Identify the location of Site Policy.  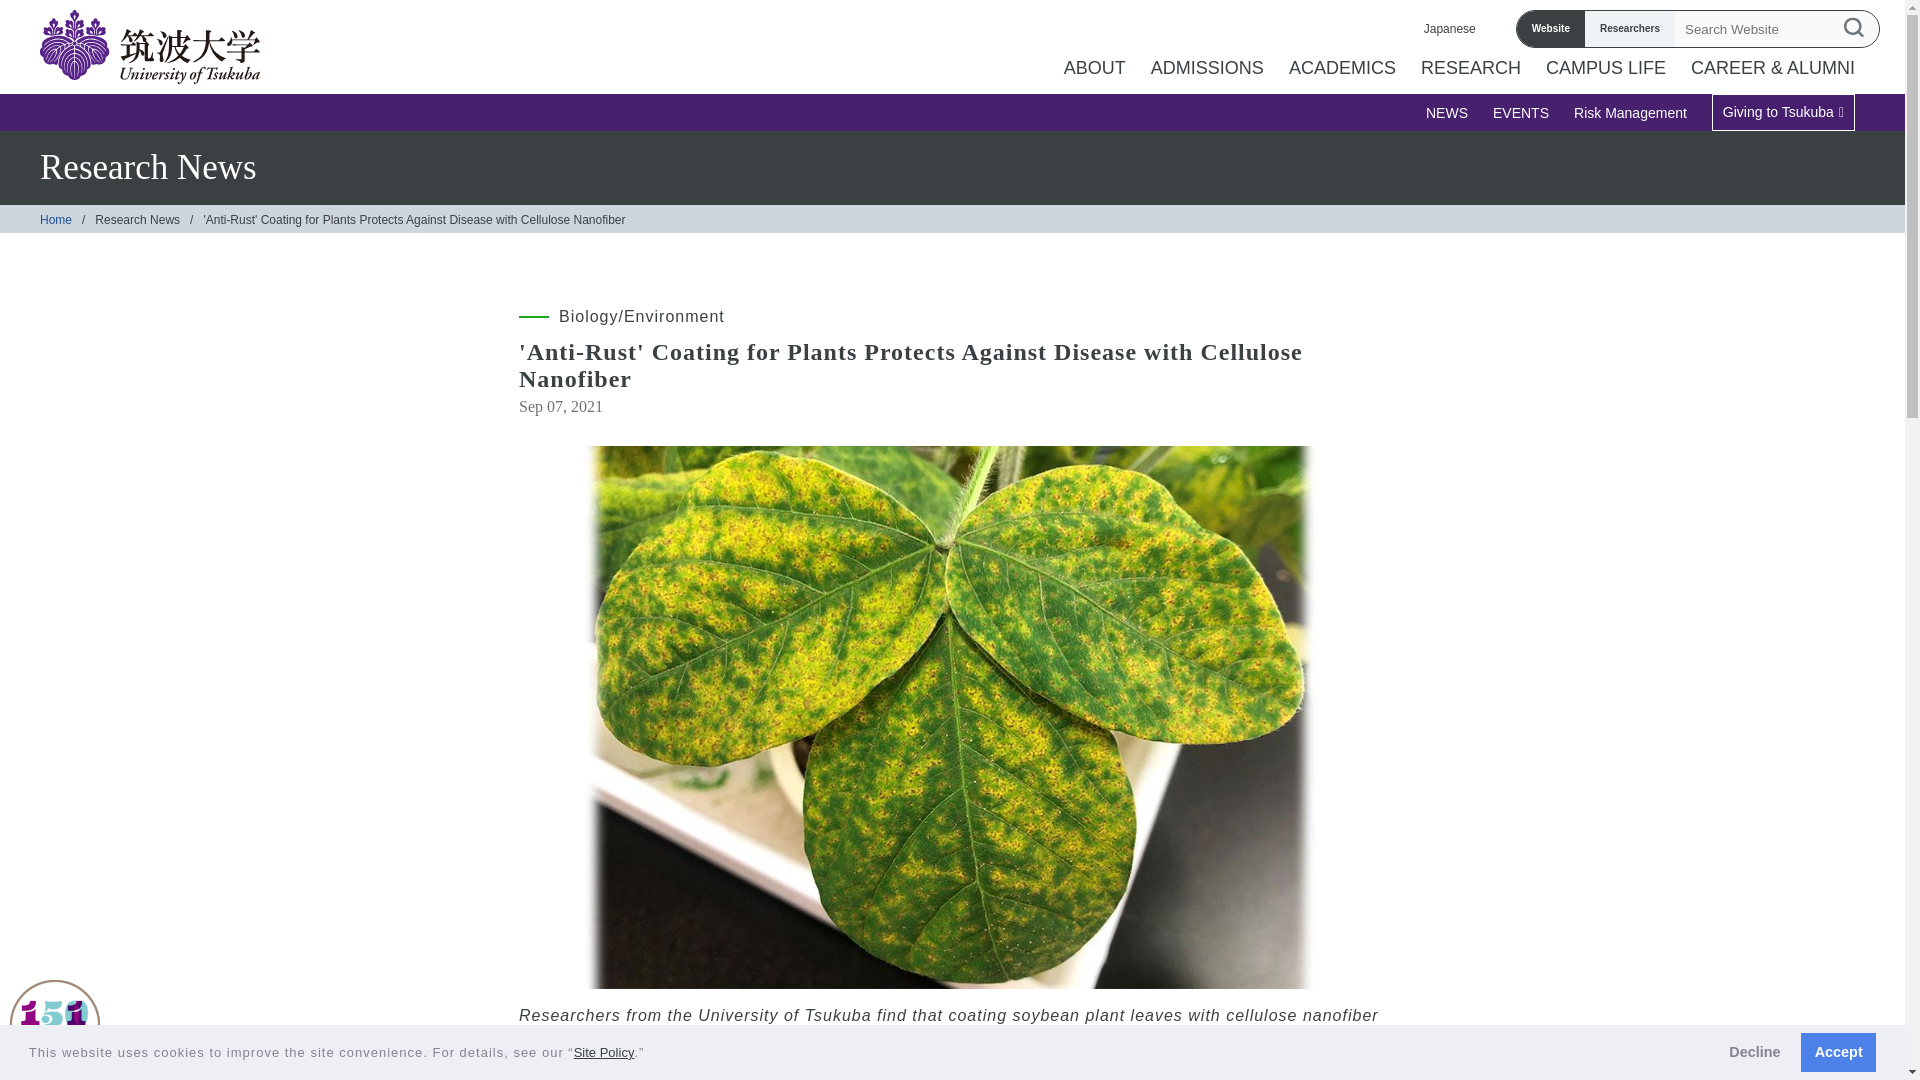
(604, 1052).